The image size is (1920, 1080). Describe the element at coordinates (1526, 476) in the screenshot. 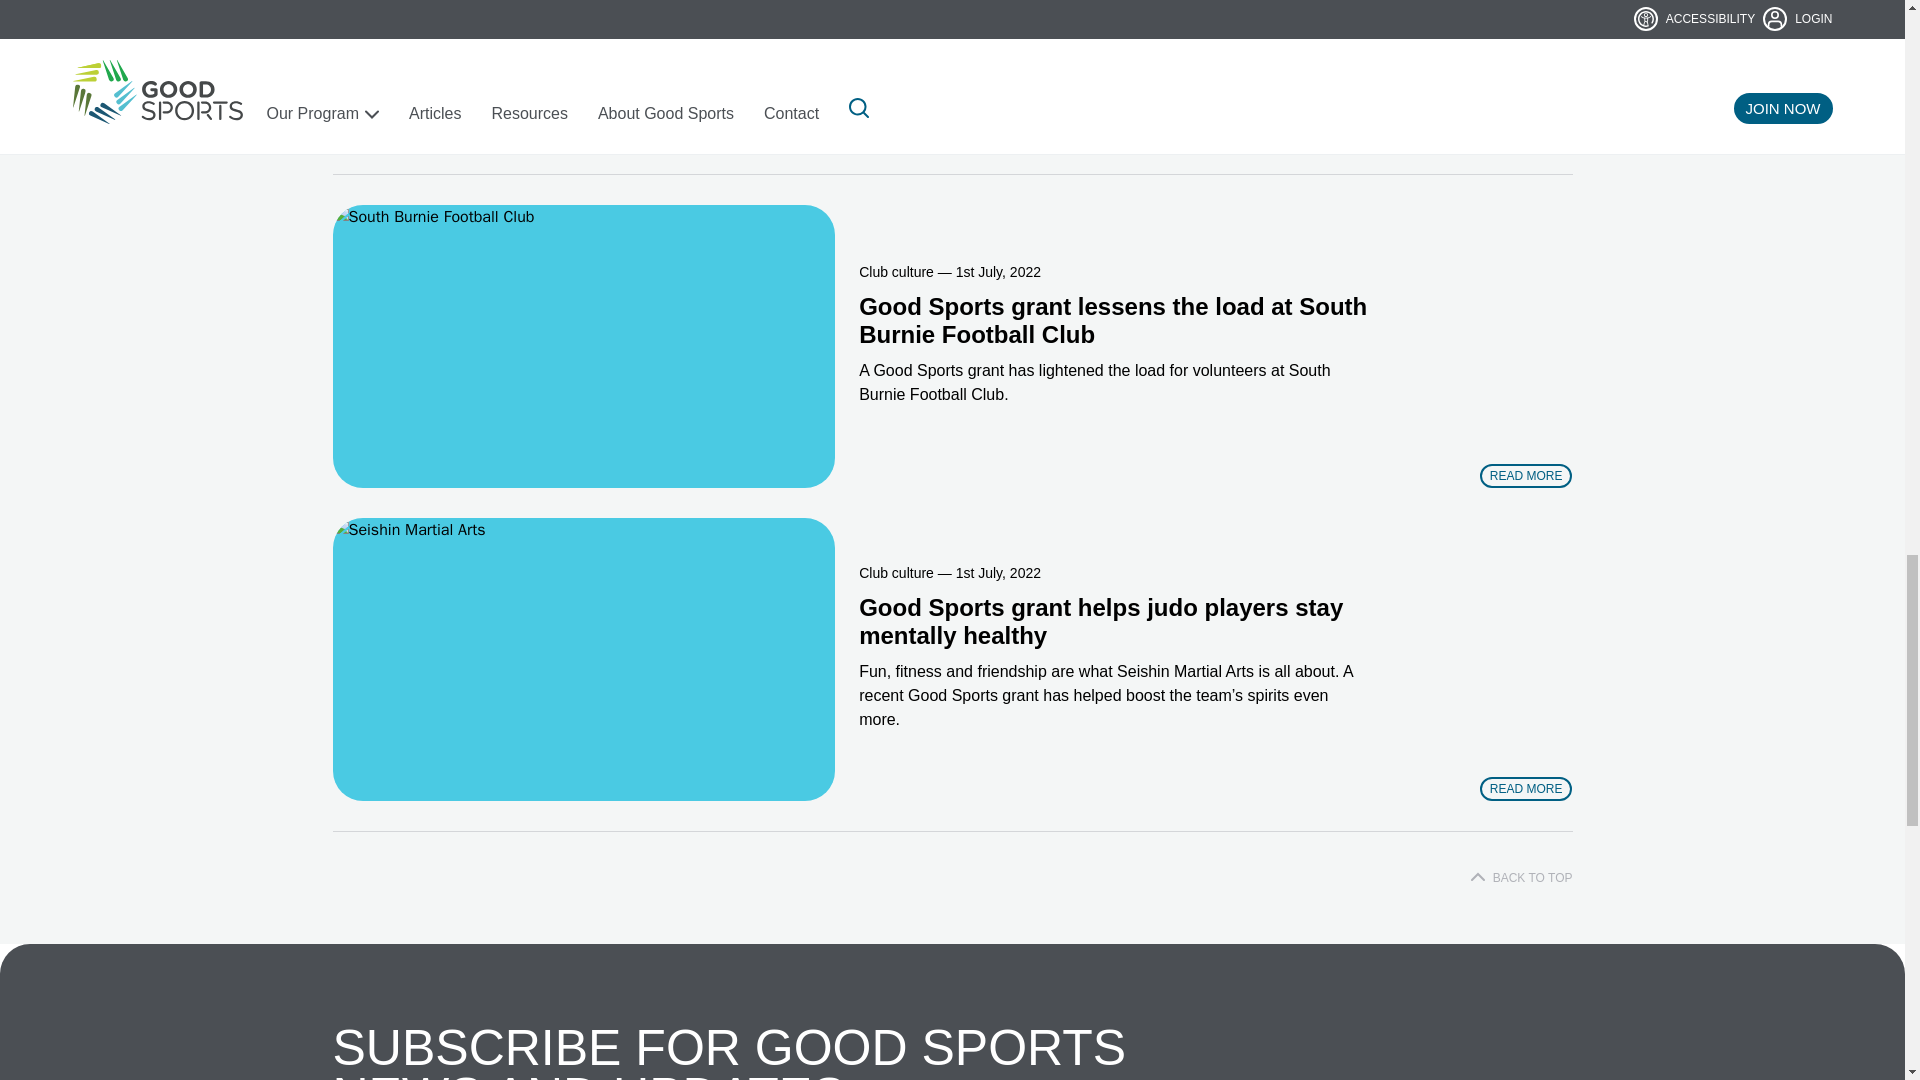

I see `READ MORE` at that location.